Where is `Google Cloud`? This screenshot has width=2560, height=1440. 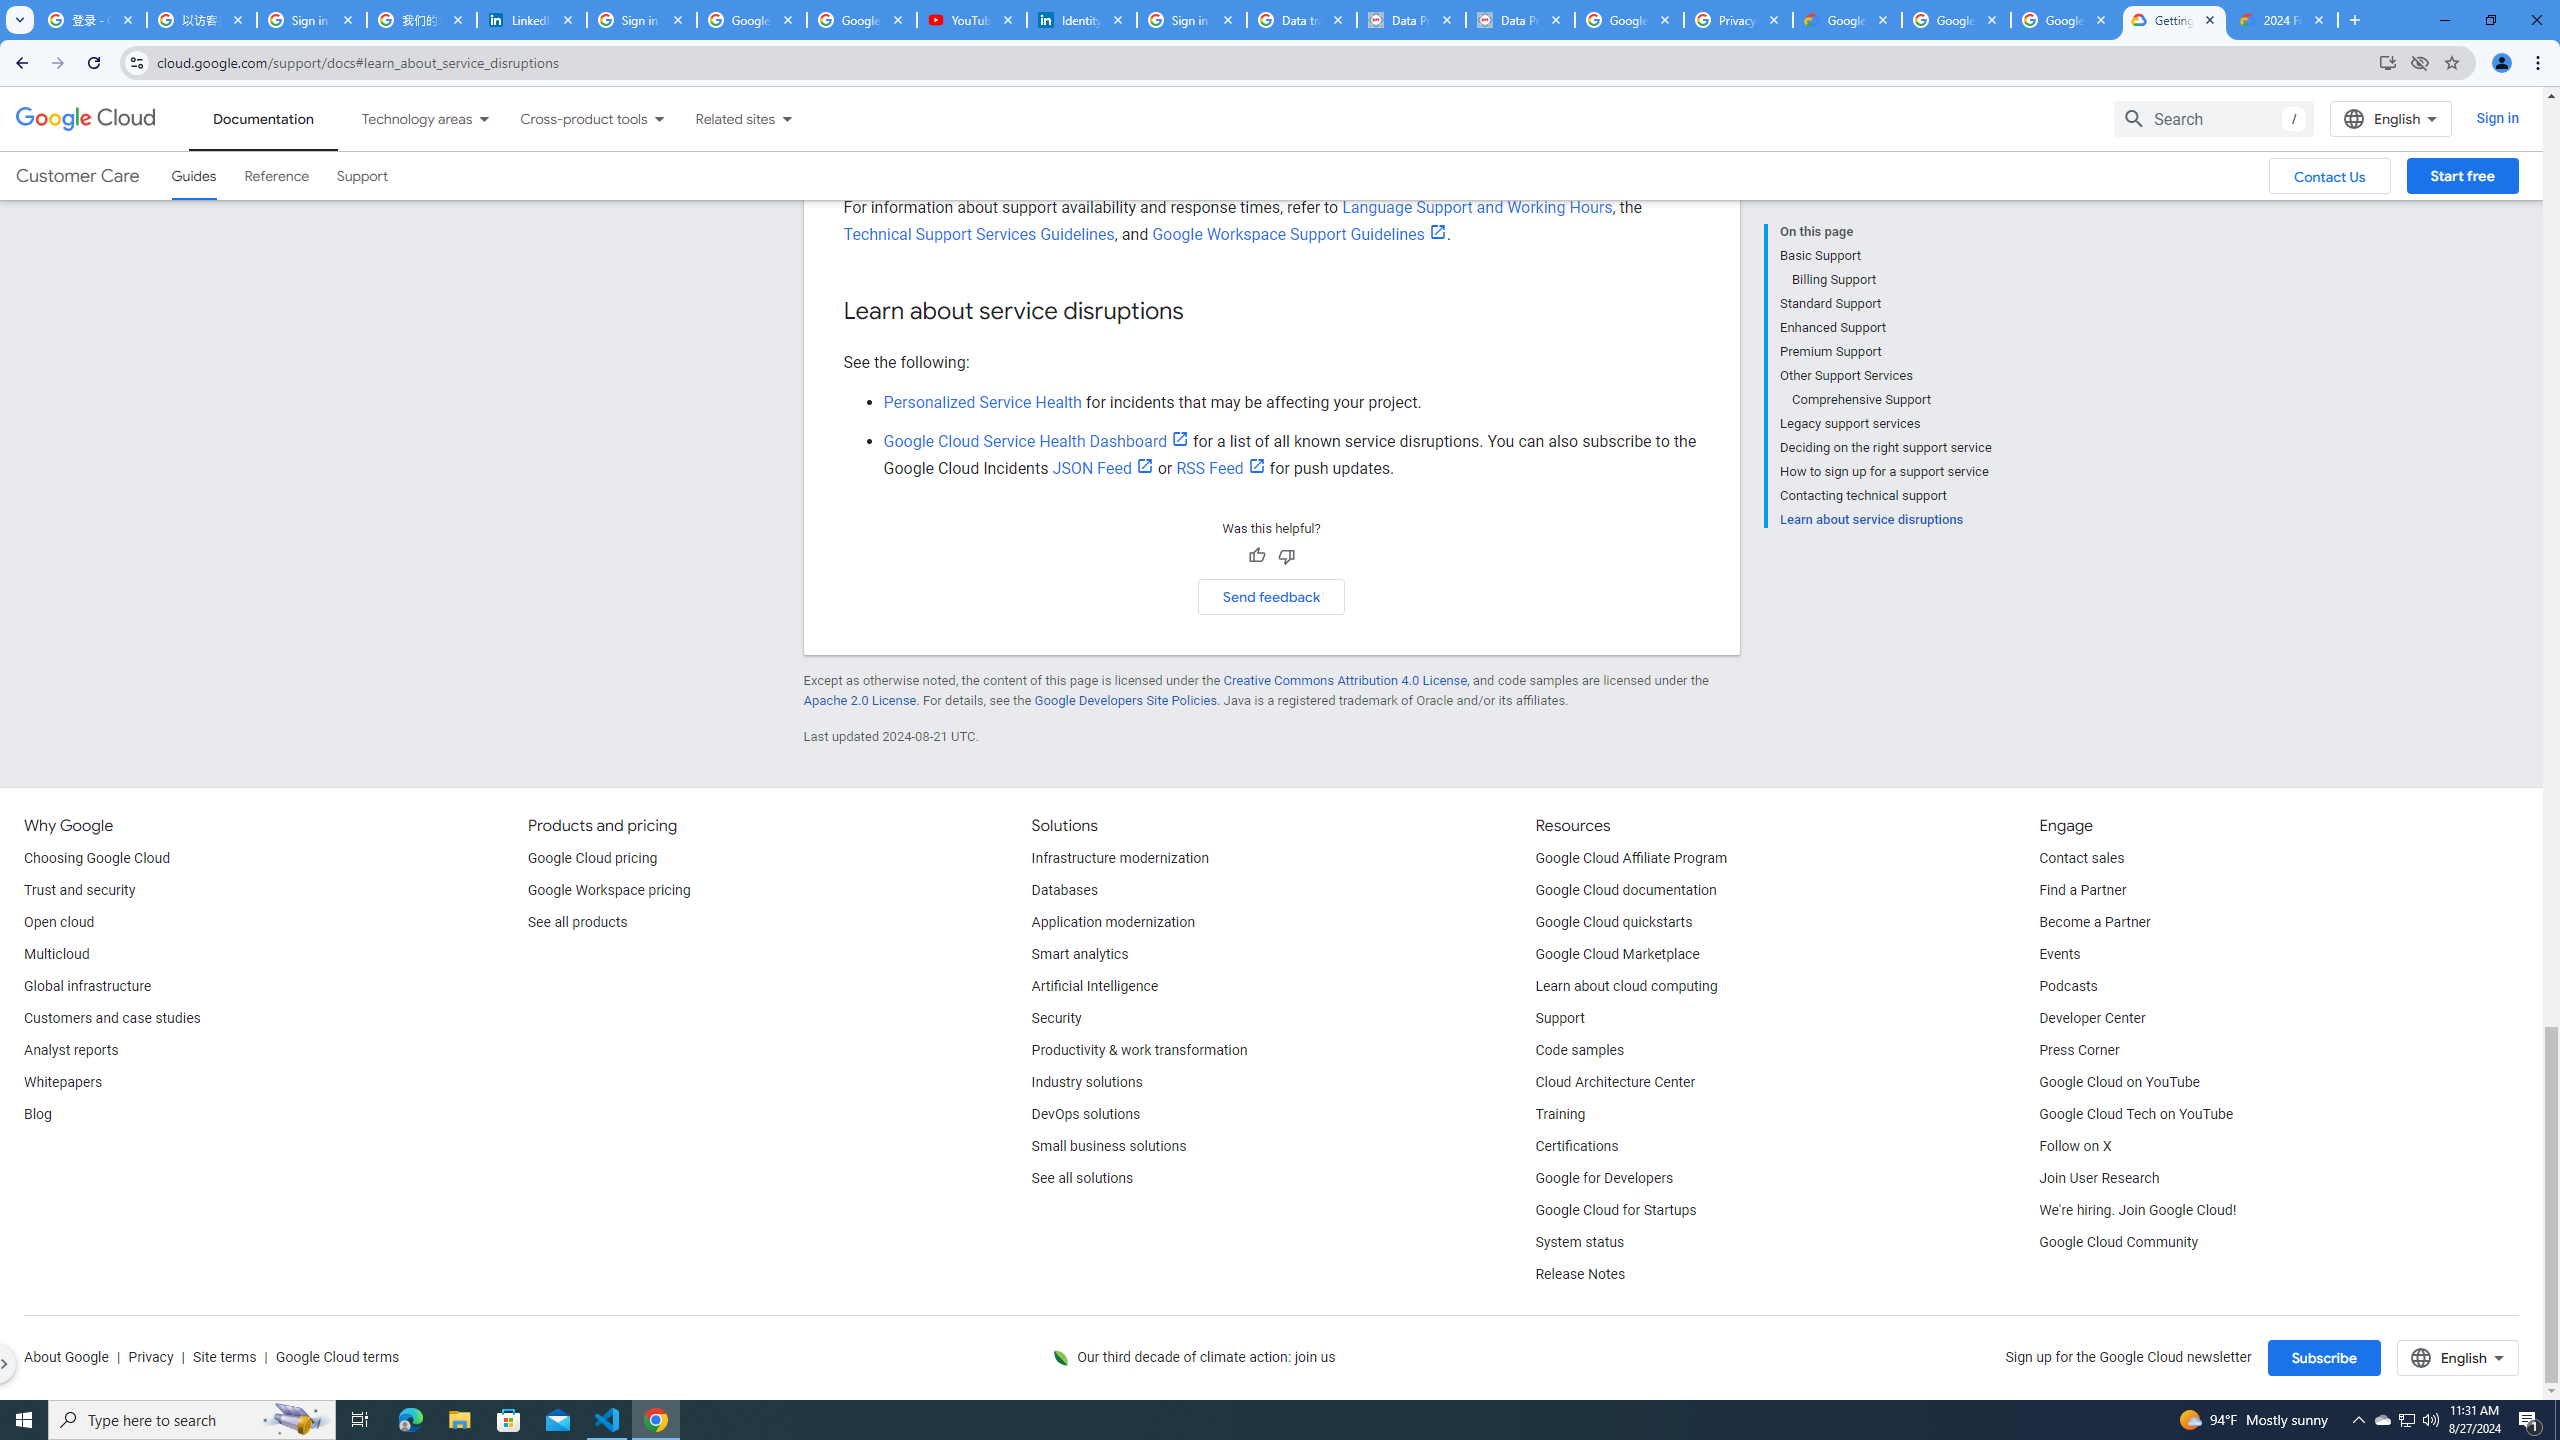
Google Cloud is located at coordinates (86, 119).